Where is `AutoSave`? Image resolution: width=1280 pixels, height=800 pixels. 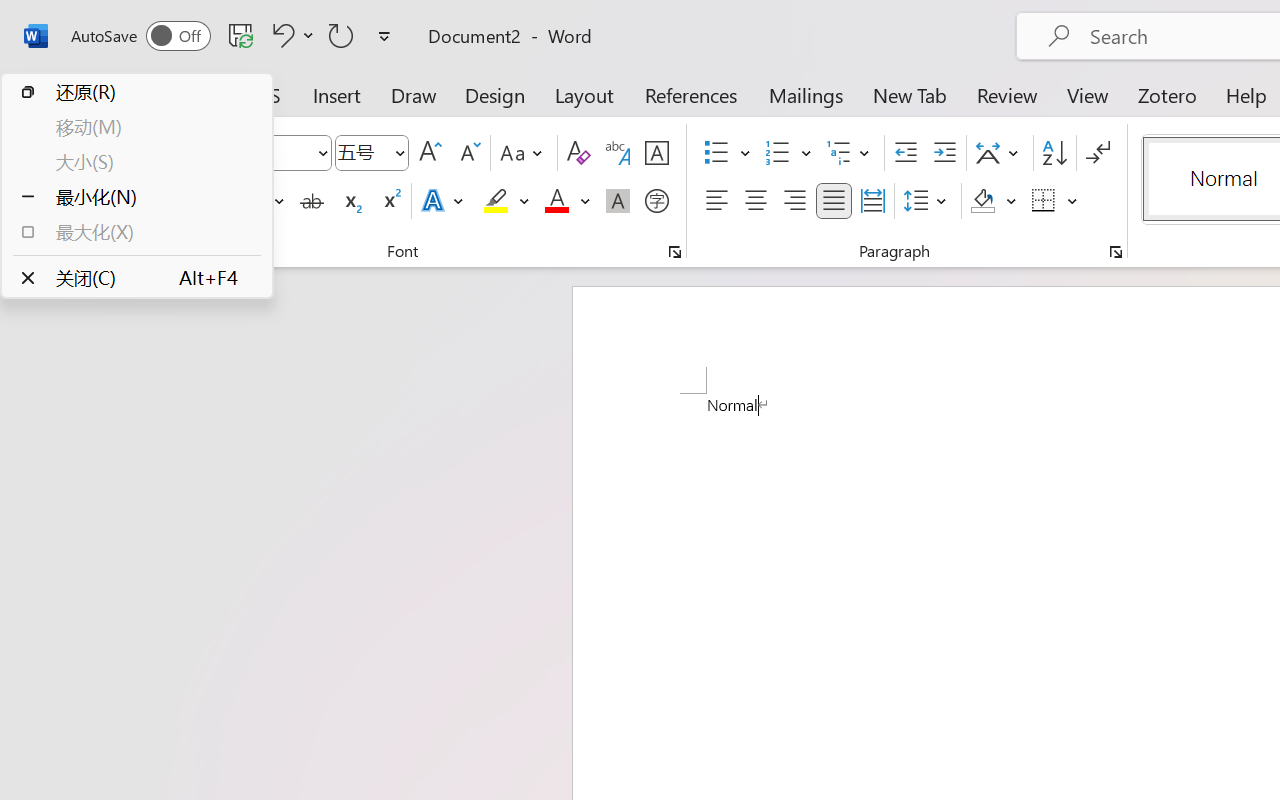 AutoSave is located at coordinates (140, 36).